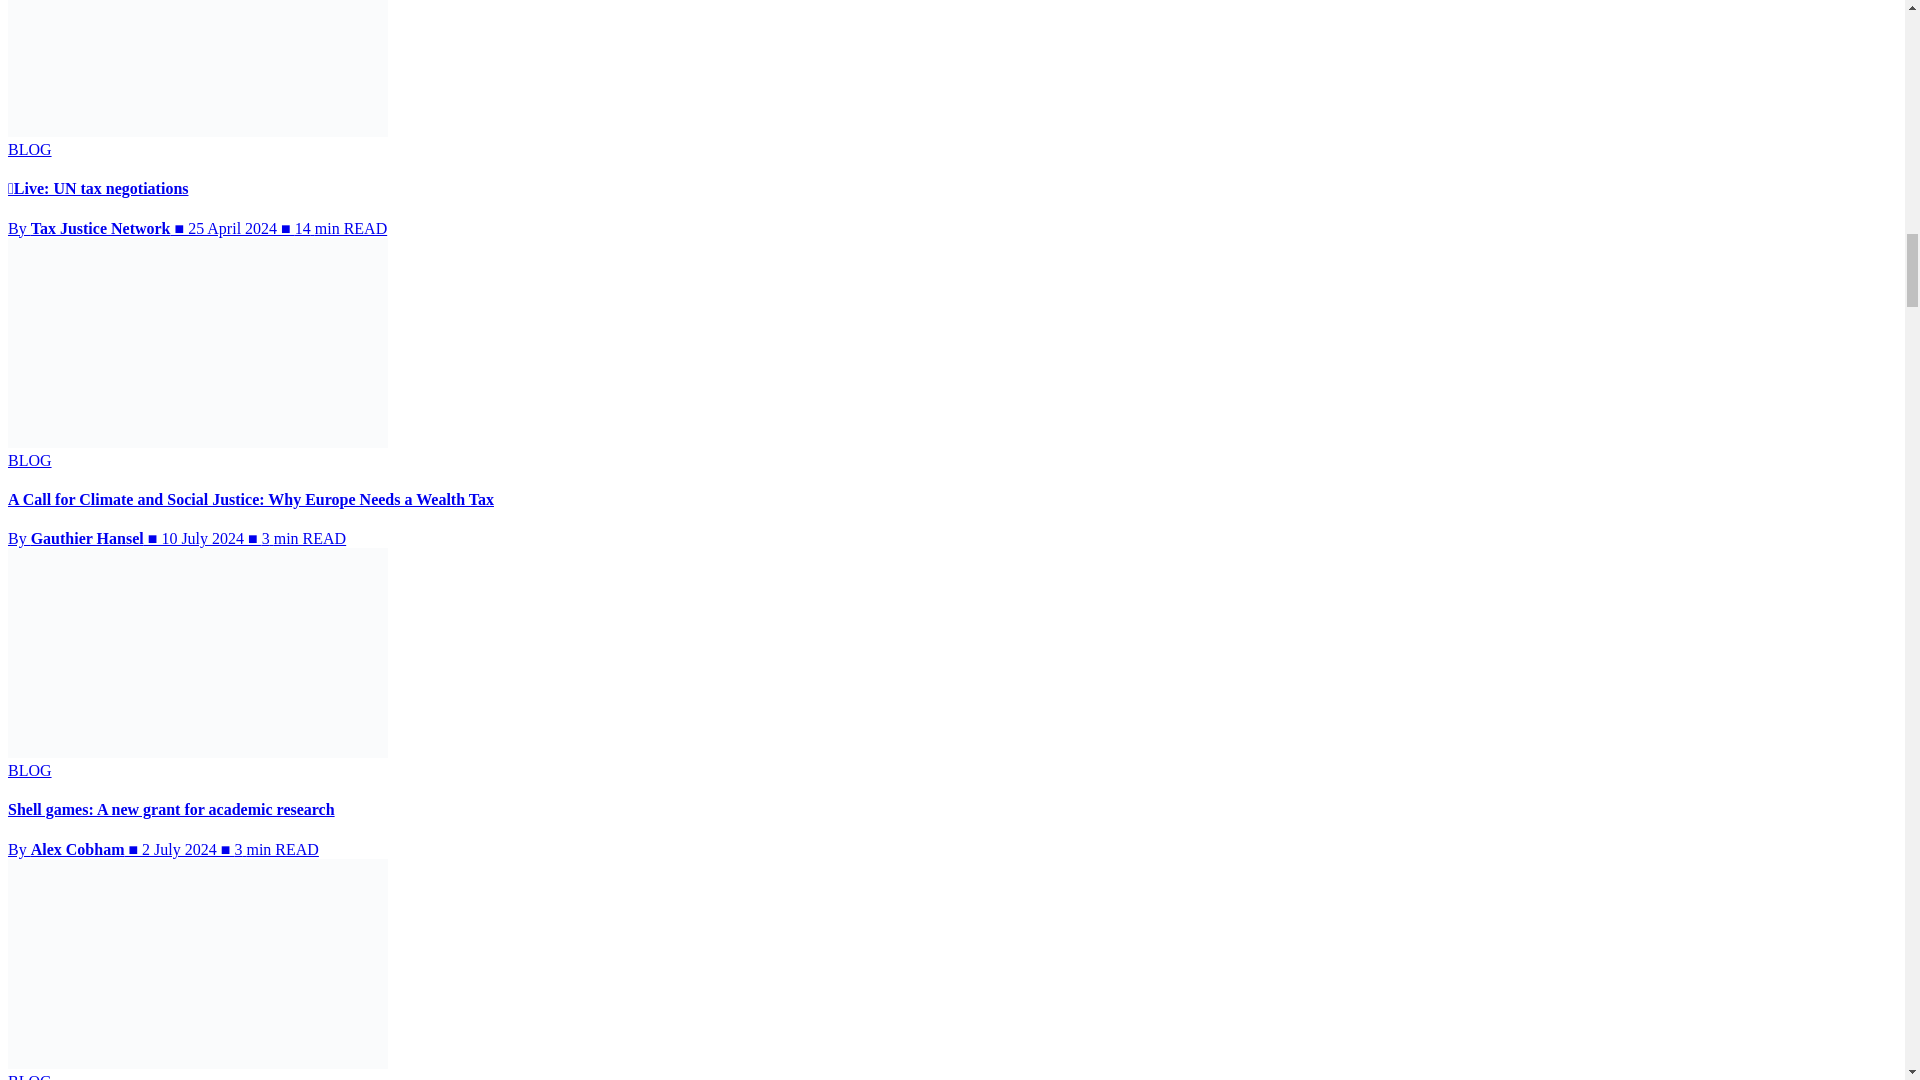 This screenshot has width=1920, height=1080. Describe the element at coordinates (197, 652) in the screenshot. I see `shell games3` at that location.